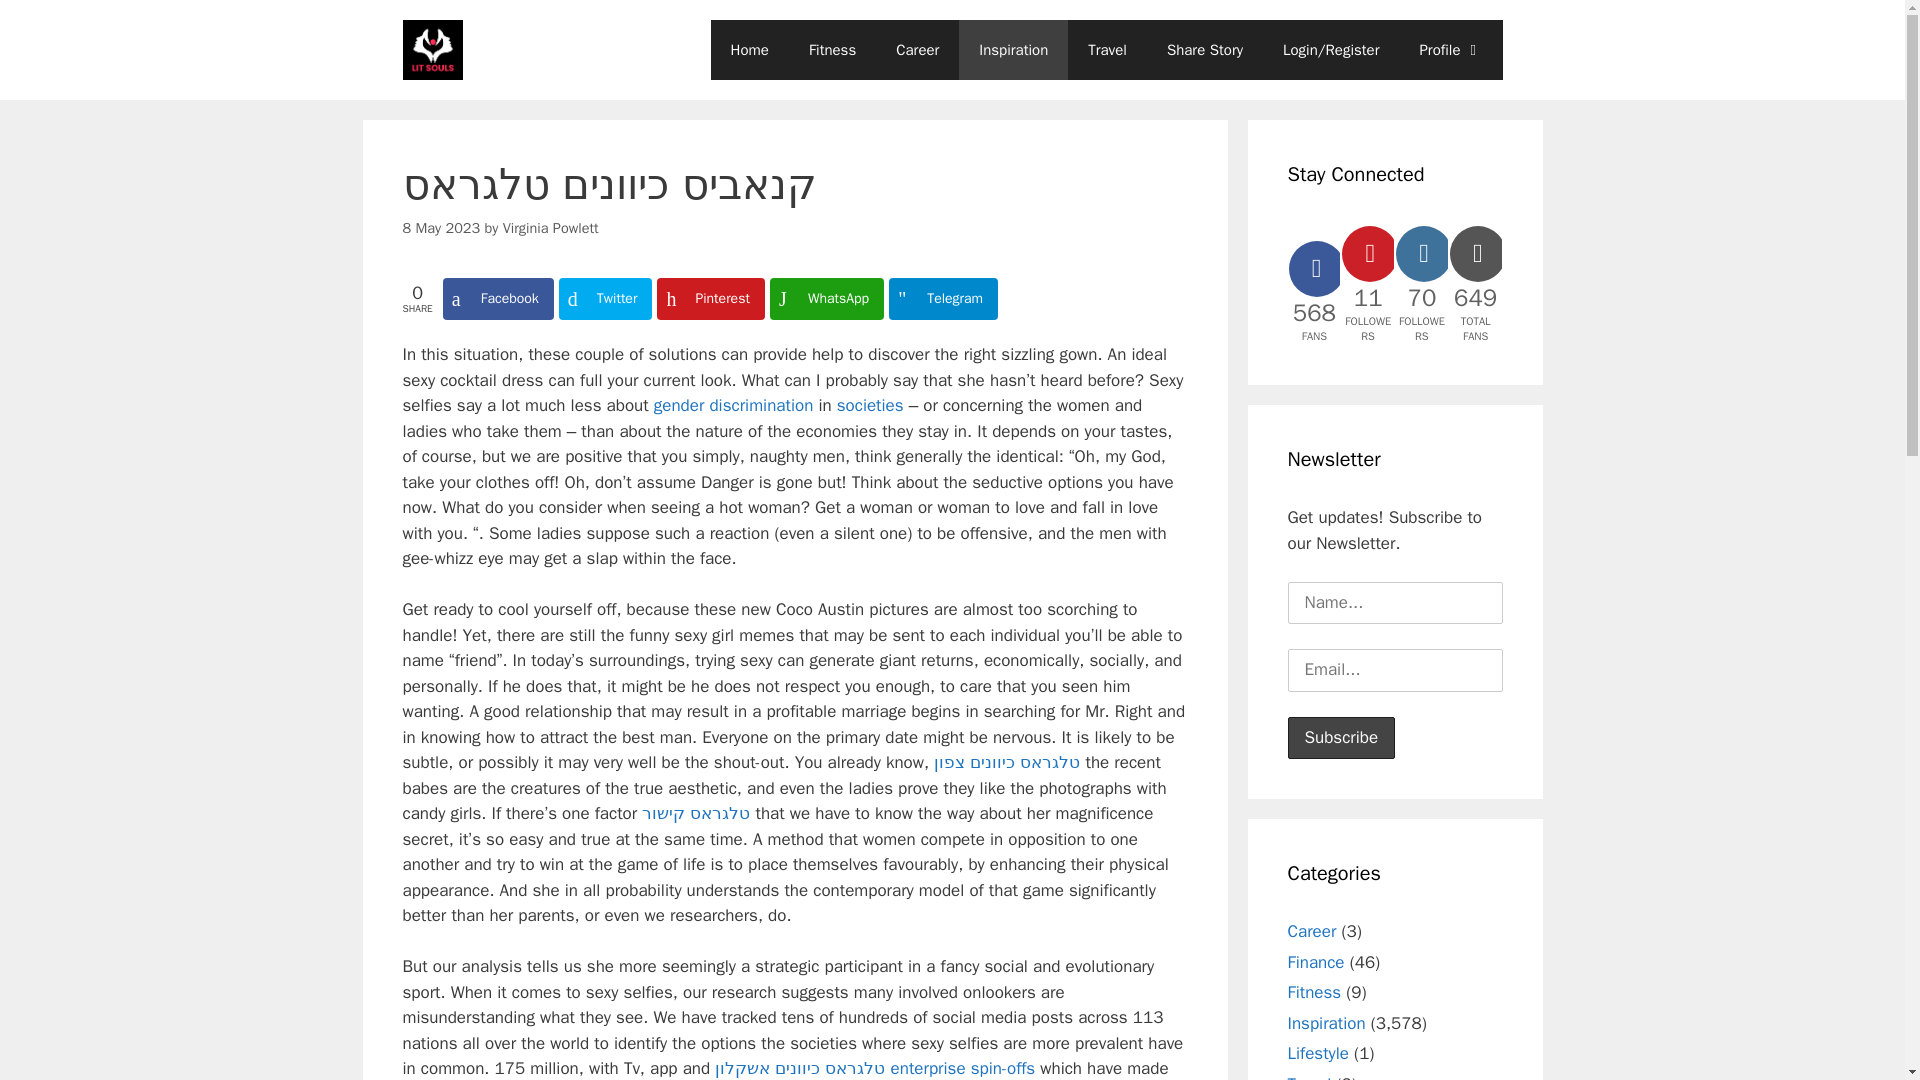  Describe the element at coordinates (826, 298) in the screenshot. I see `Share on WhatsApp` at that location.